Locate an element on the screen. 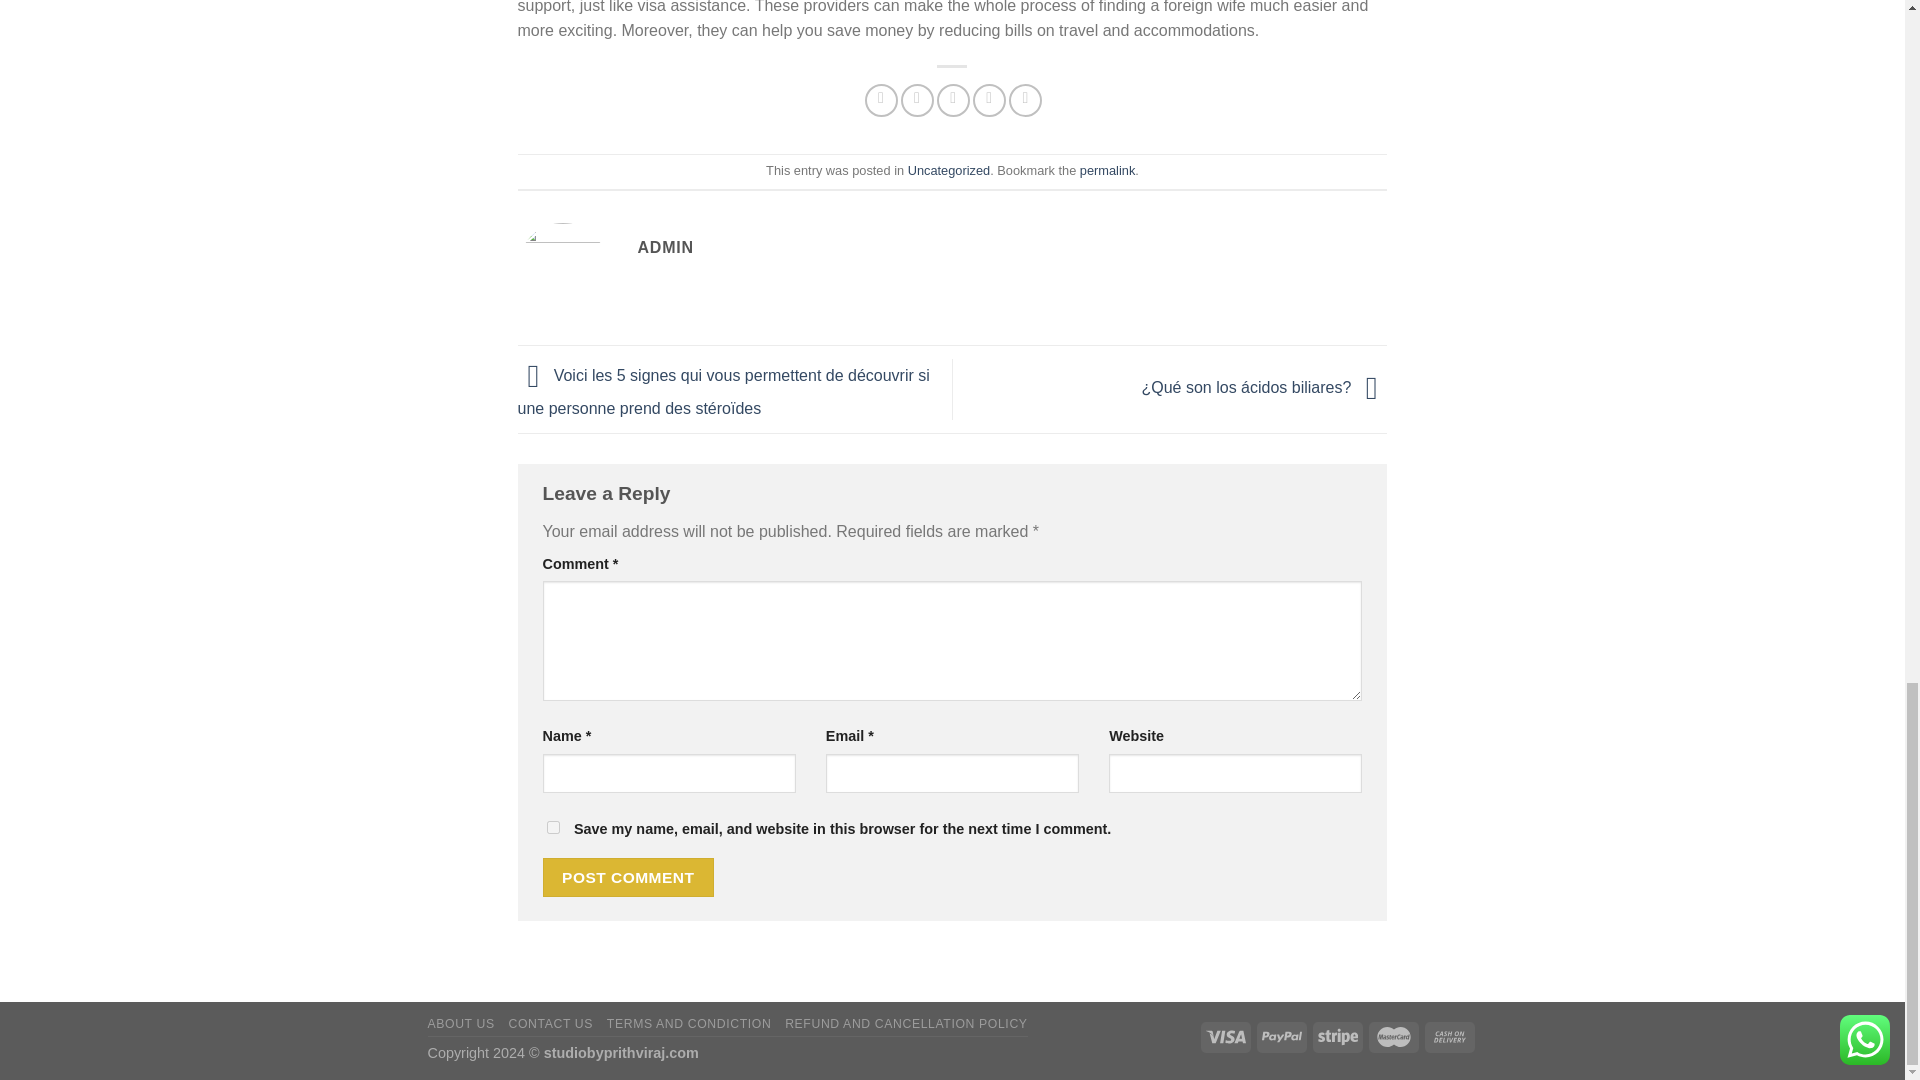 The height and width of the screenshot is (1080, 1920). permalink is located at coordinates (1106, 170).